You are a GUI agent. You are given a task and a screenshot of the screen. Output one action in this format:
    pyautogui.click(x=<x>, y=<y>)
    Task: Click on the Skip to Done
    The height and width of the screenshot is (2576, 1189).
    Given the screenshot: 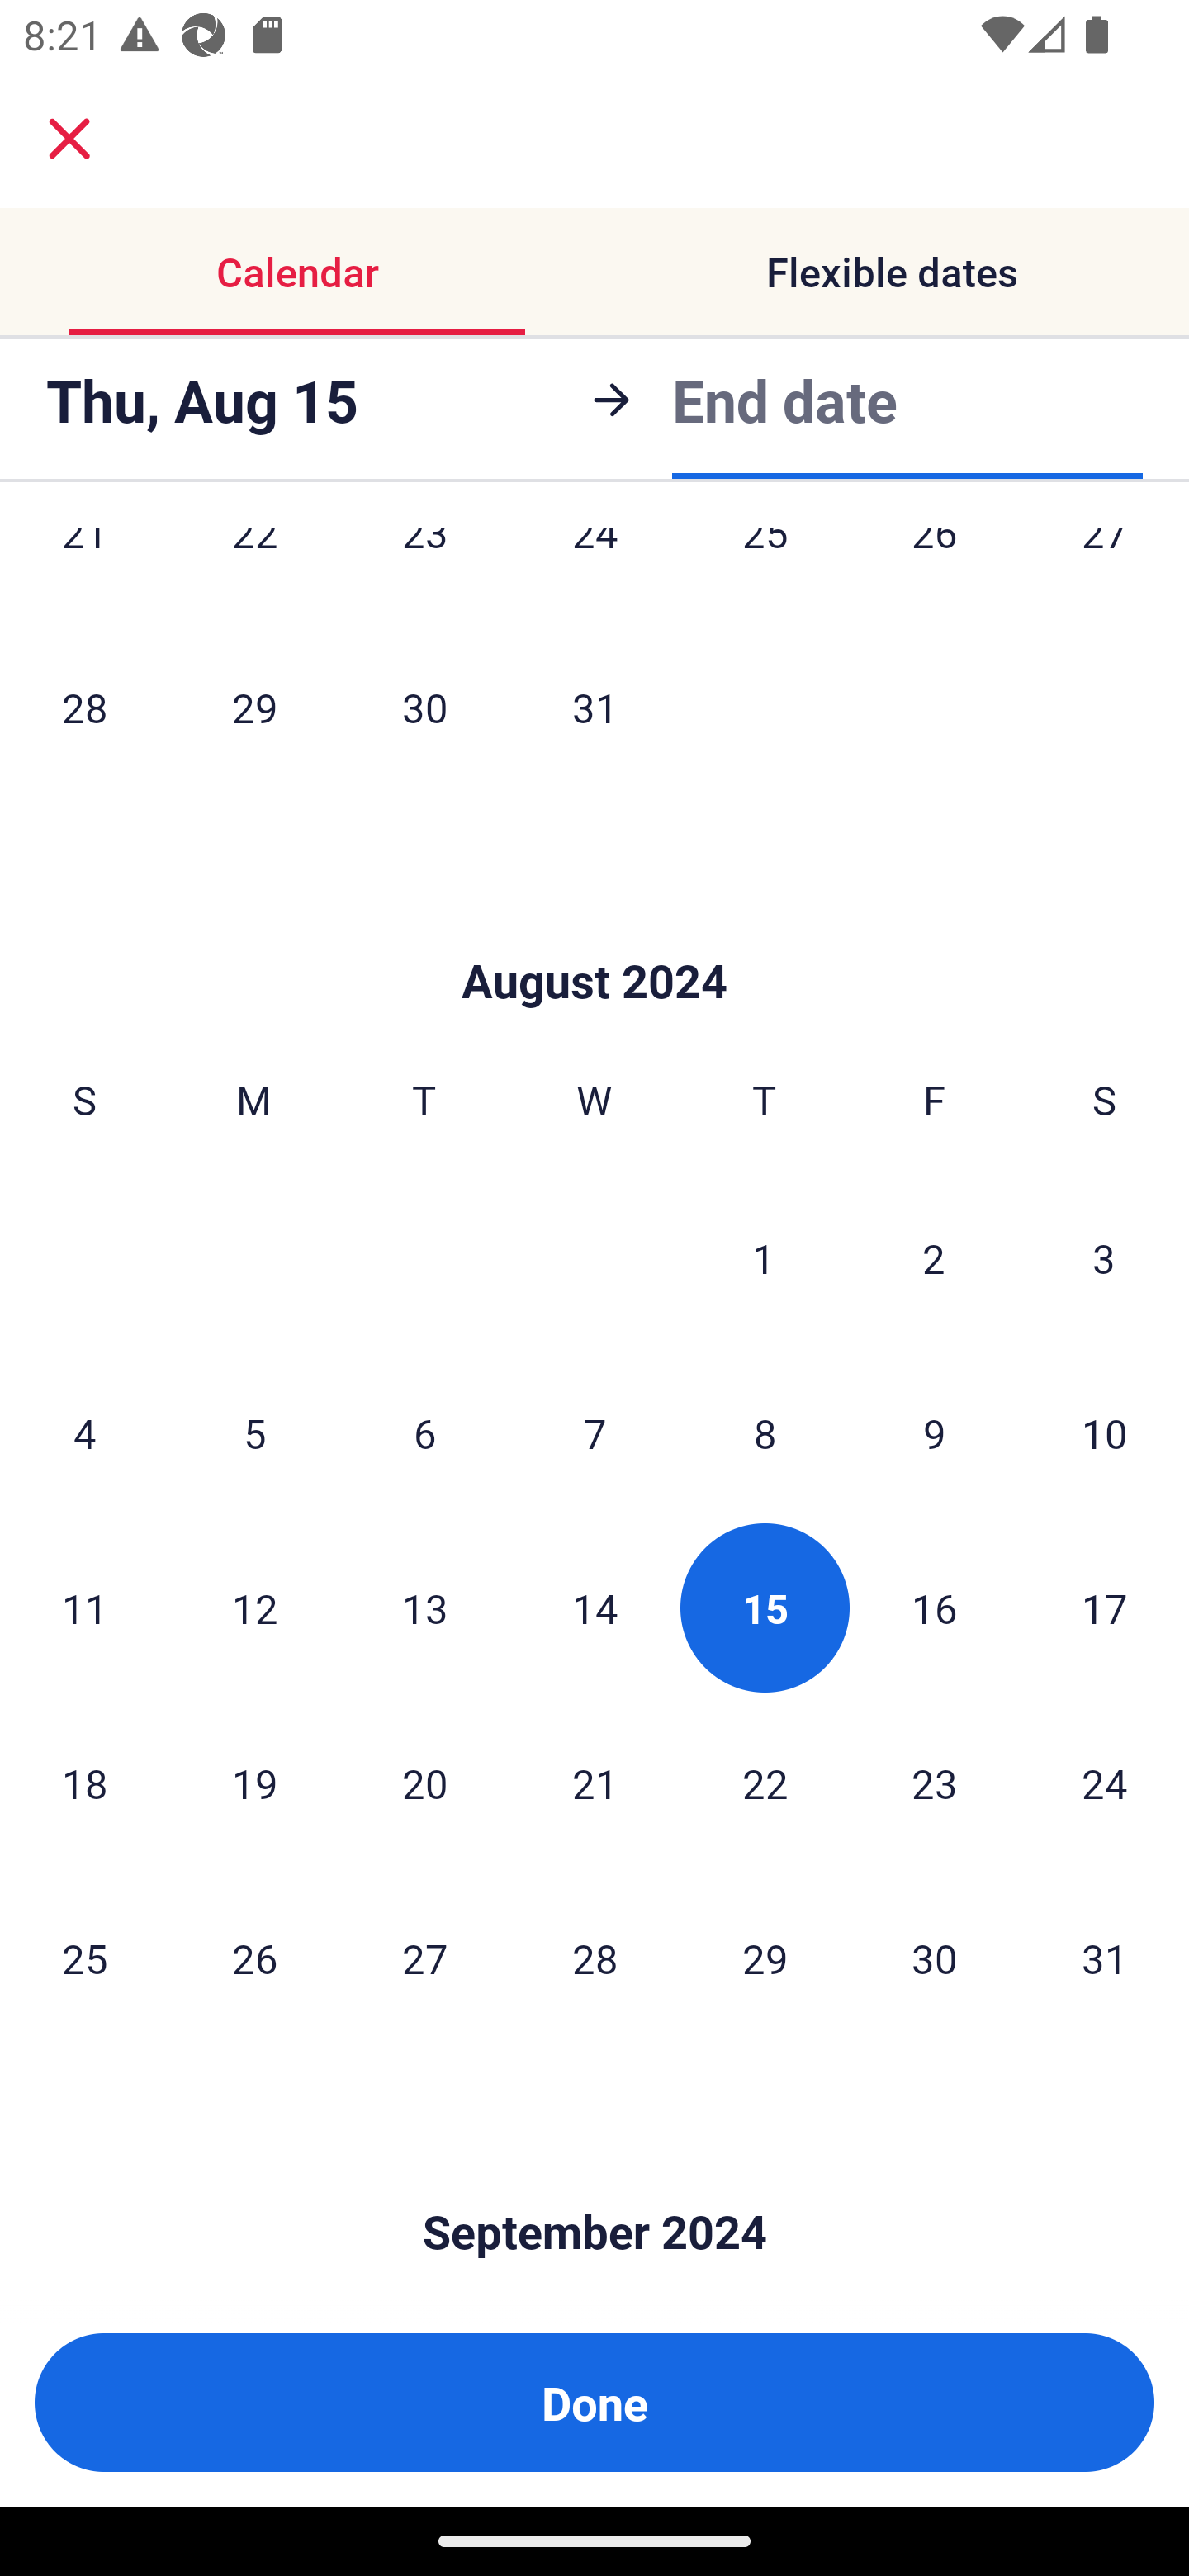 What is the action you would take?
    pyautogui.click(x=594, y=2183)
    